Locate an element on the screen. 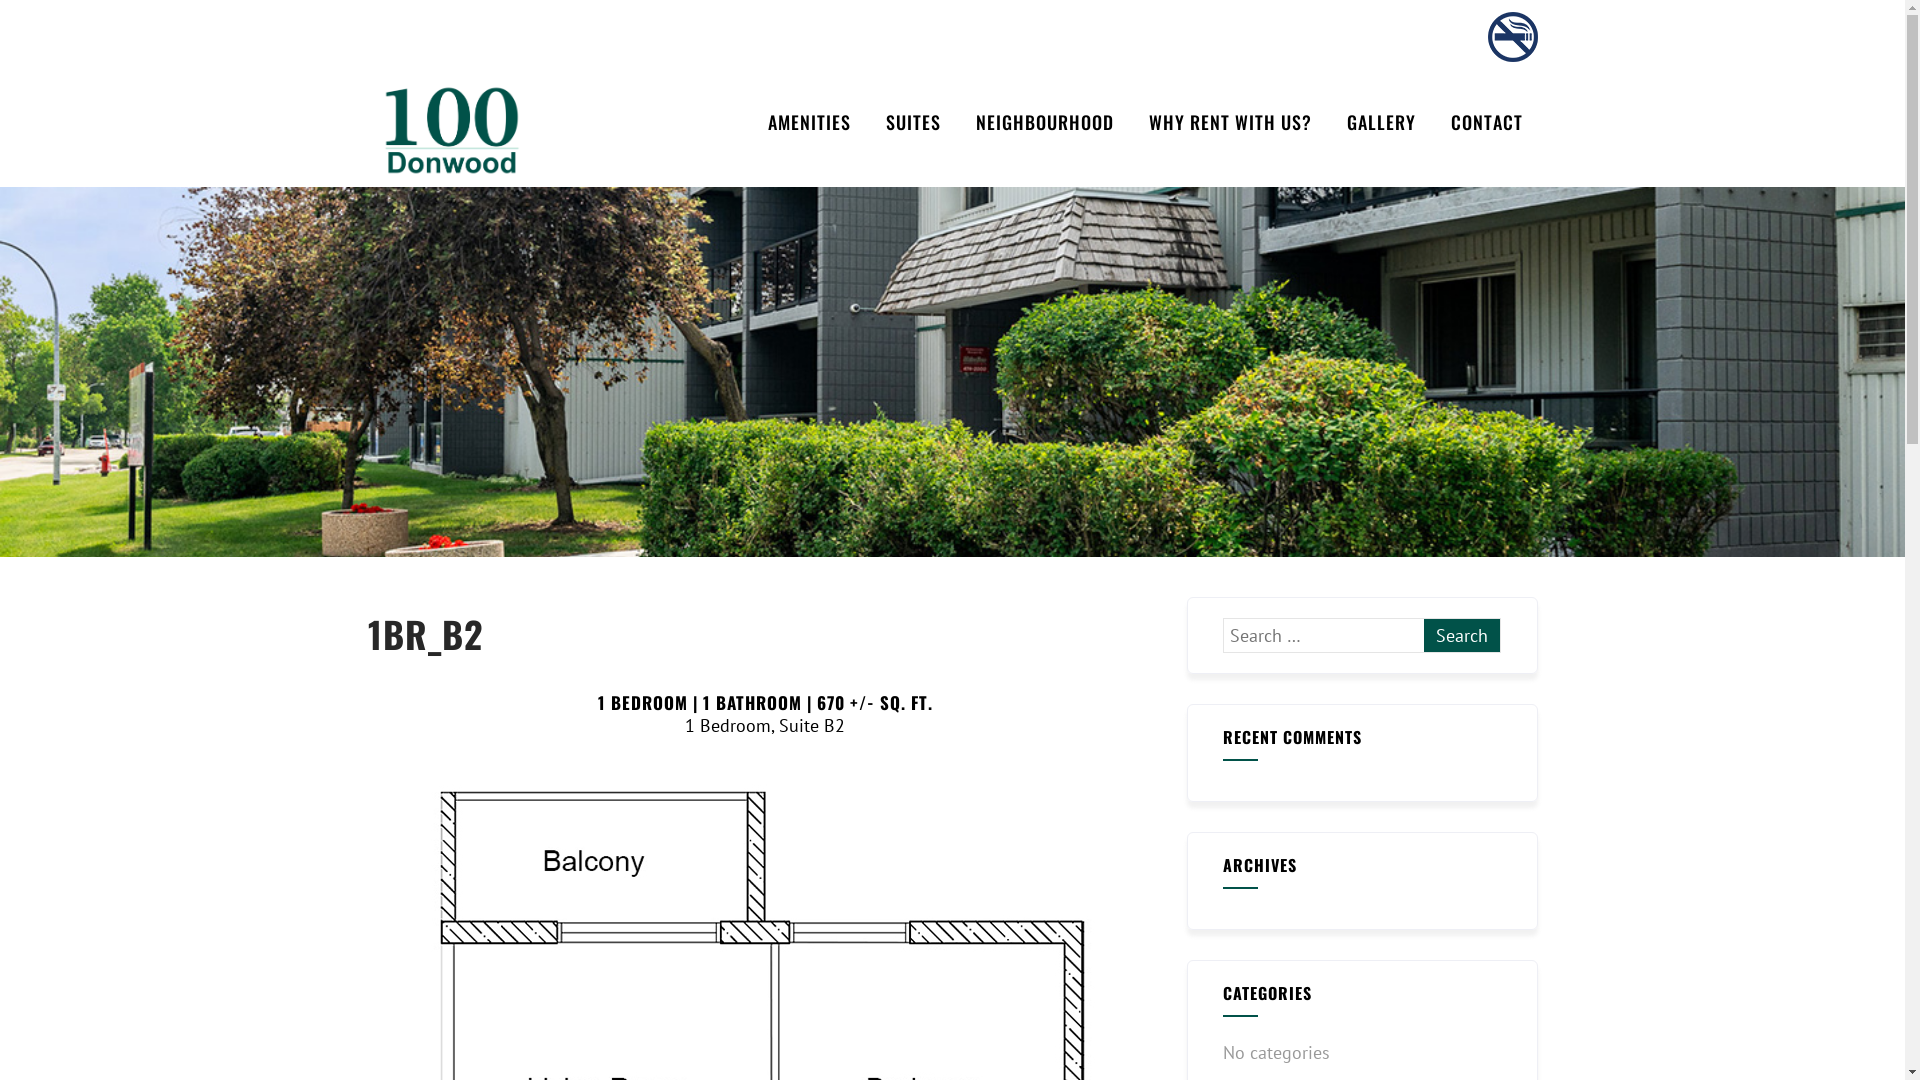 The image size is (1920, 1080). Search is located at coordinates (1462, 636).